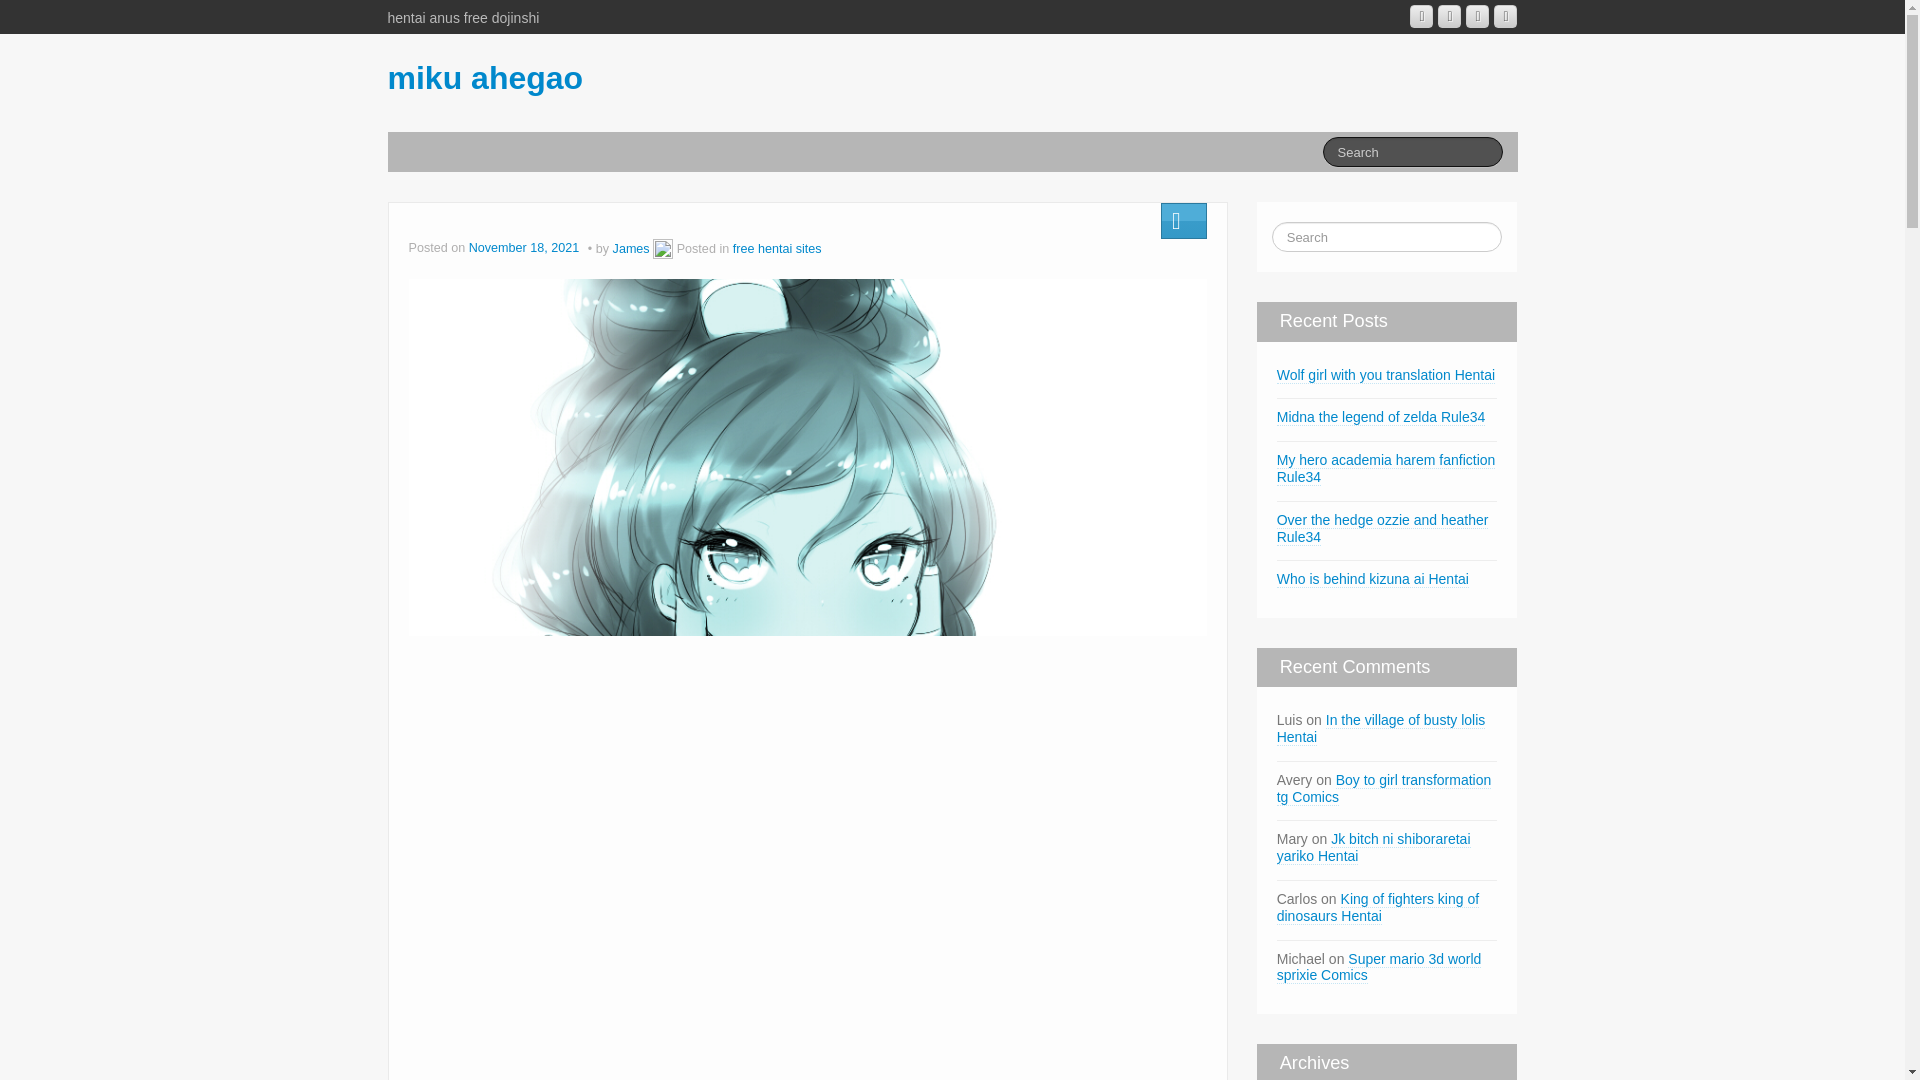  I want to click on King of fighters king of dinosaurs Hentai, so click(1377, 908).